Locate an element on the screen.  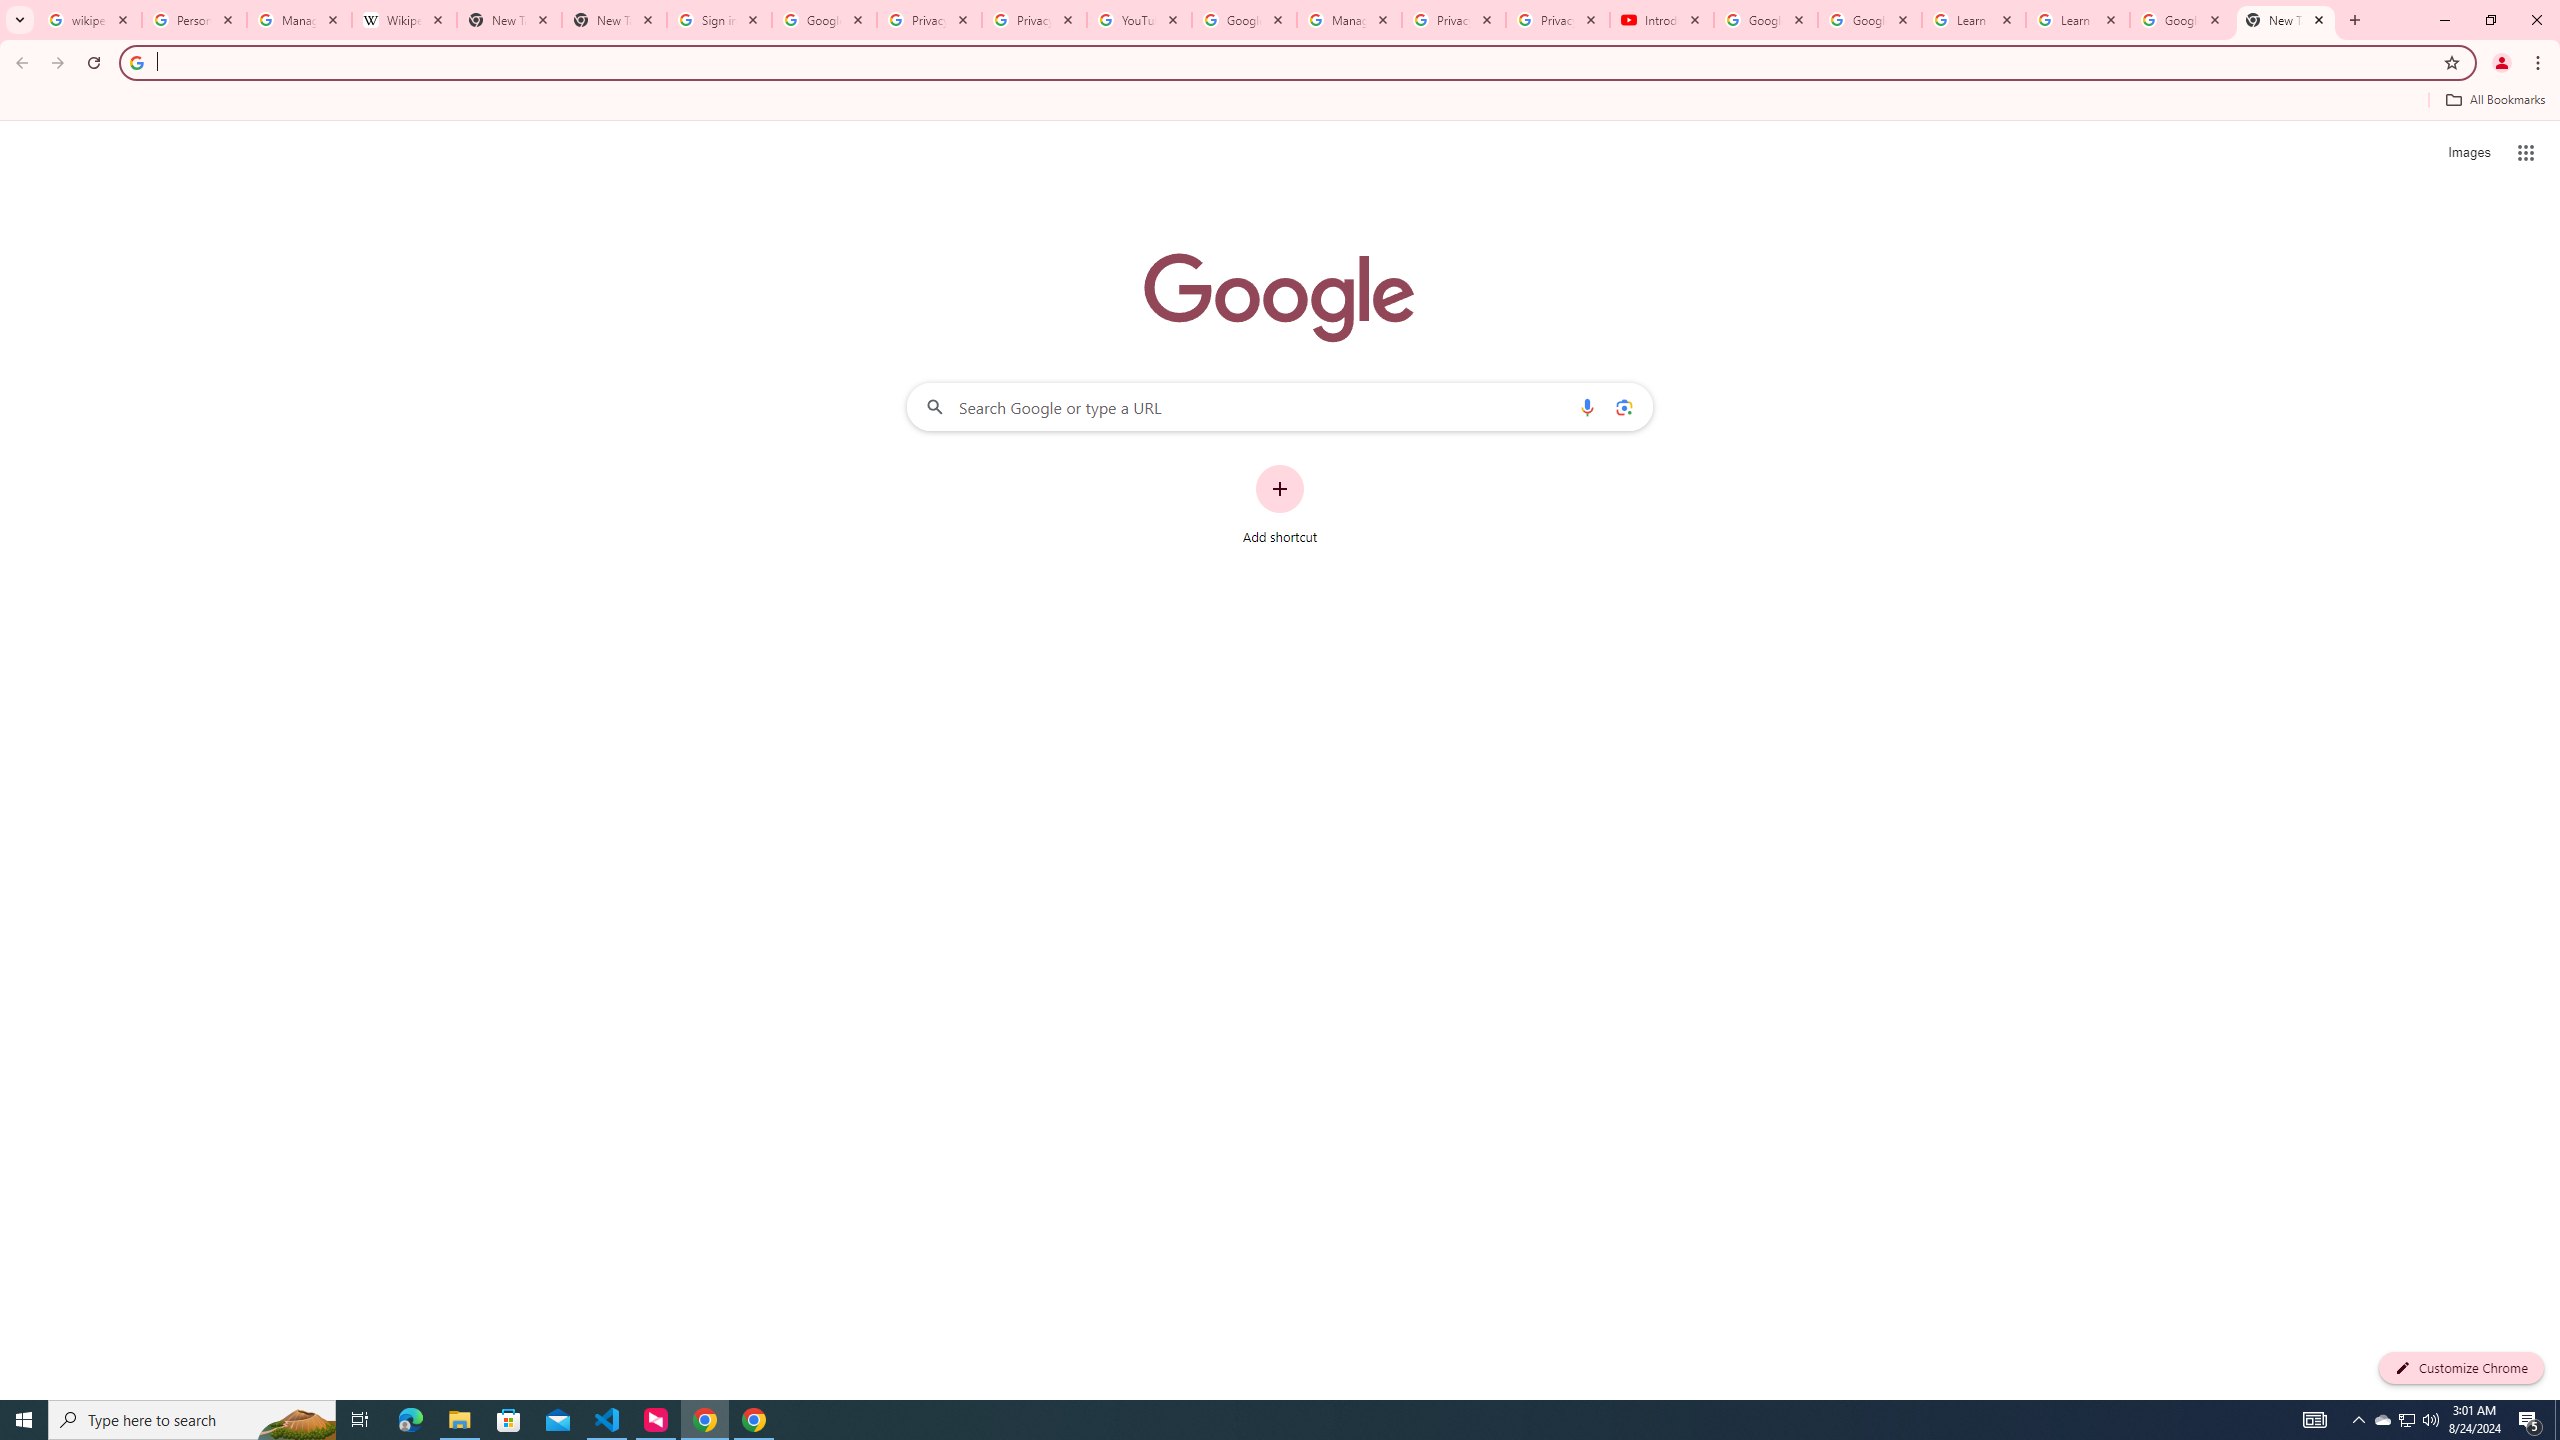
Bookmarks is located at coordinates (1280, 102).